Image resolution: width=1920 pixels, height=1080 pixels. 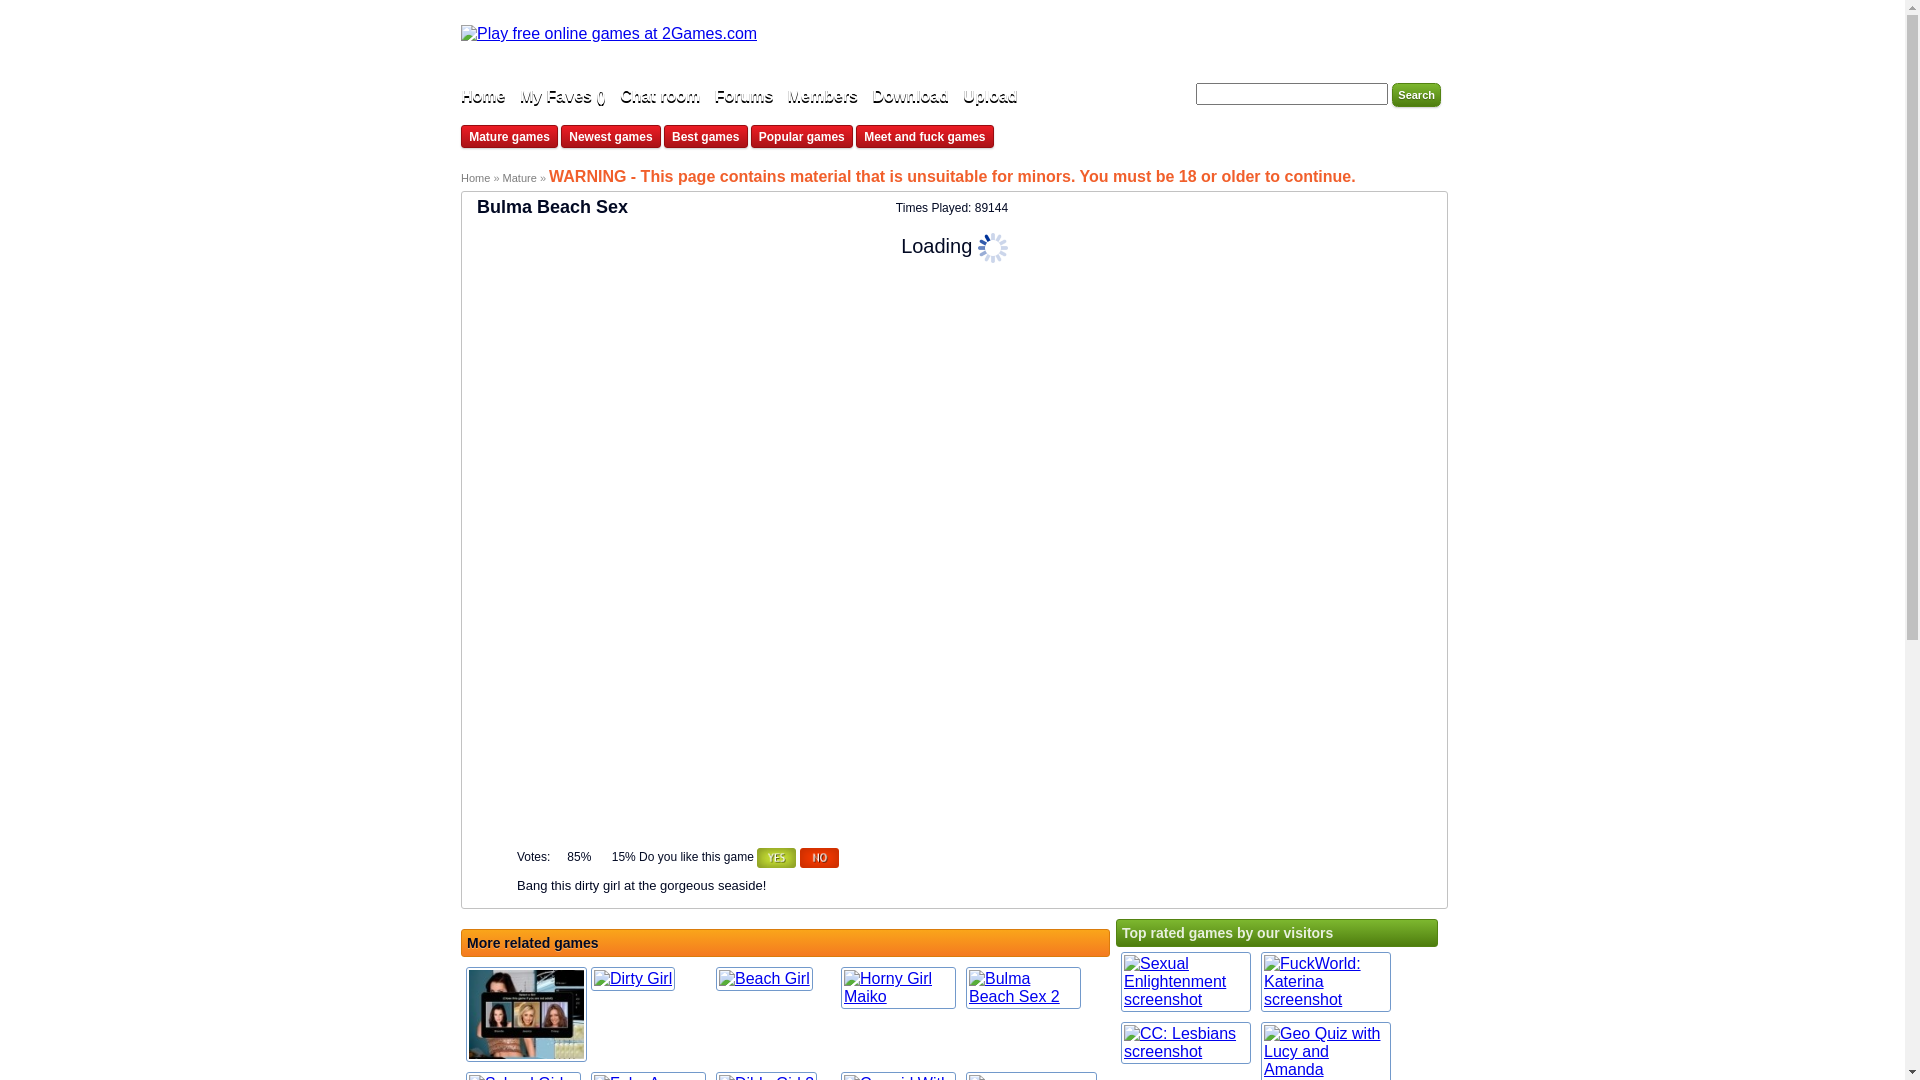 I want to click on Forums, so click(x=744, y=96).